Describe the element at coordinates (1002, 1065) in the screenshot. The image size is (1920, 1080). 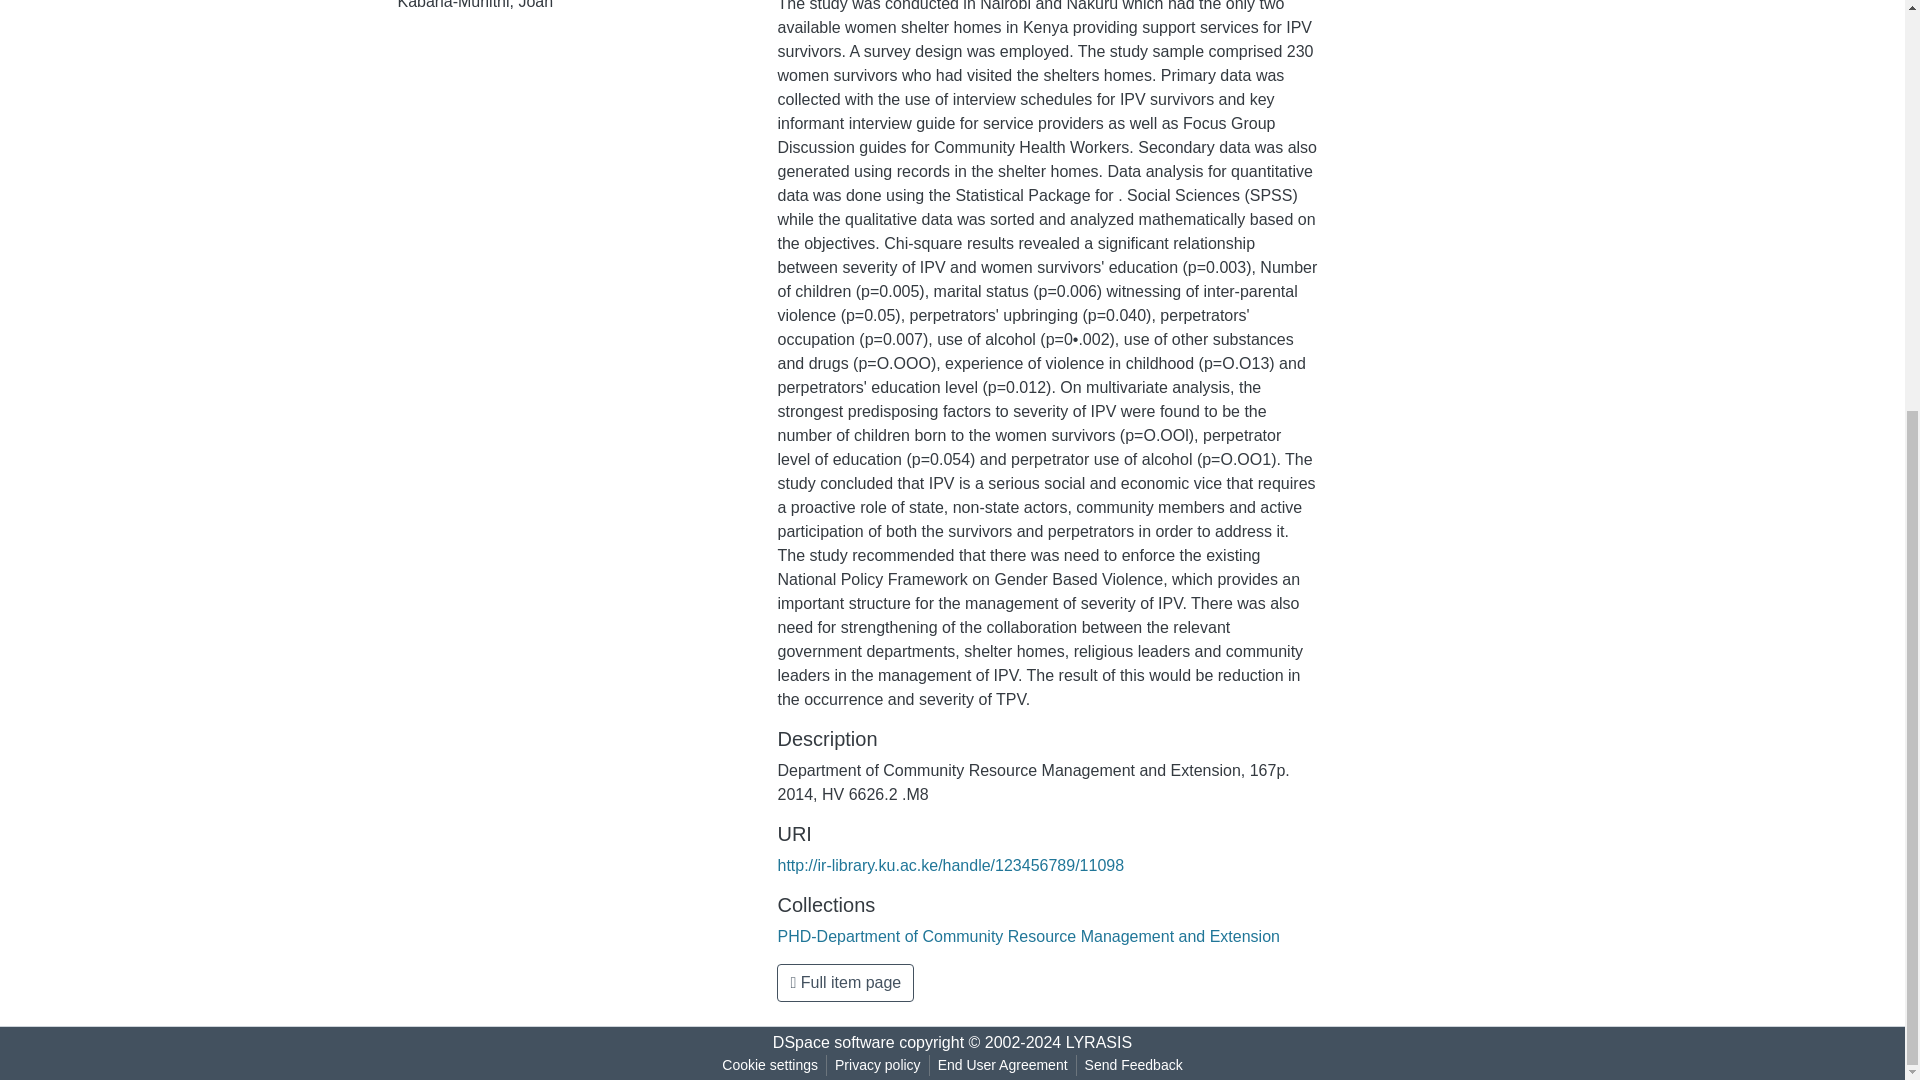
I see `End User Agreement` at that location.